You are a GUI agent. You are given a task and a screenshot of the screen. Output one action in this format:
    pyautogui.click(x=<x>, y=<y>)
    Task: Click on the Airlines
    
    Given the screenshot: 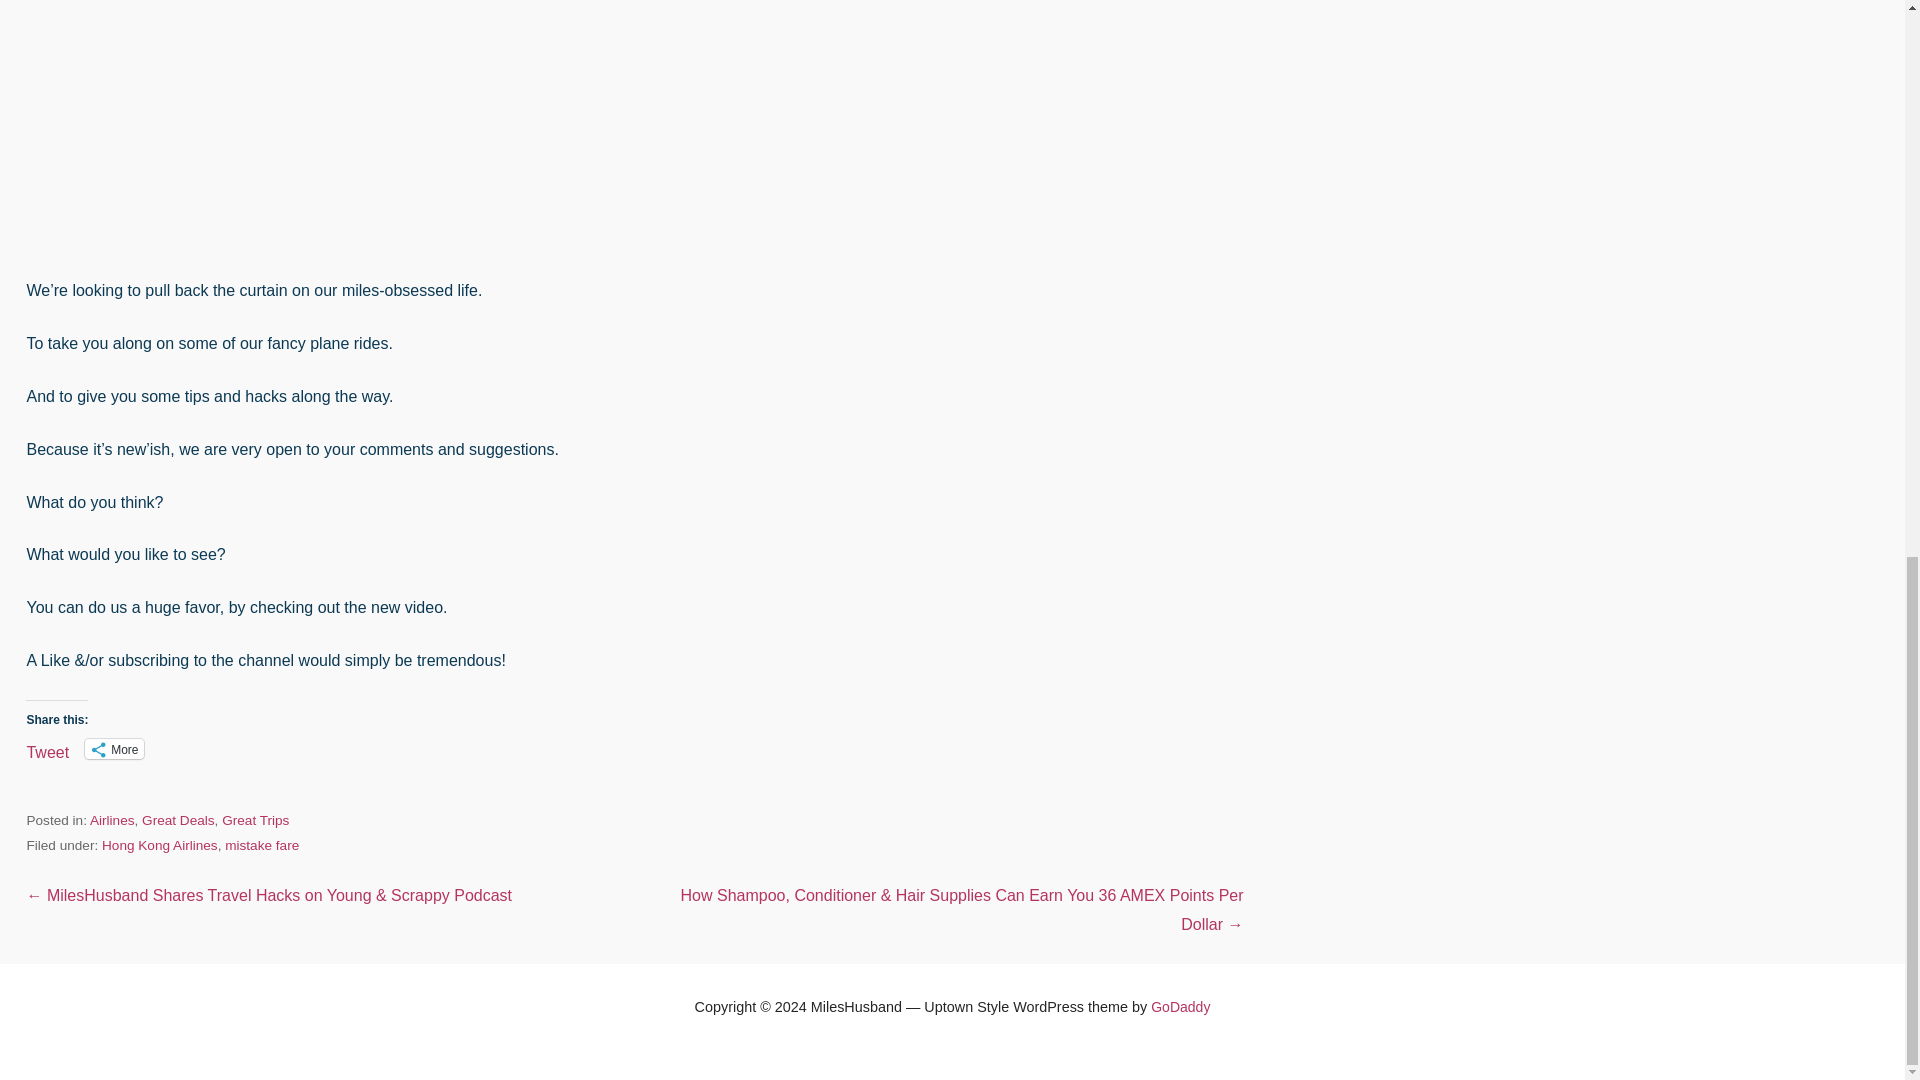 What is the action you would take?
    pyautogui.click(x=112, y=820)
    